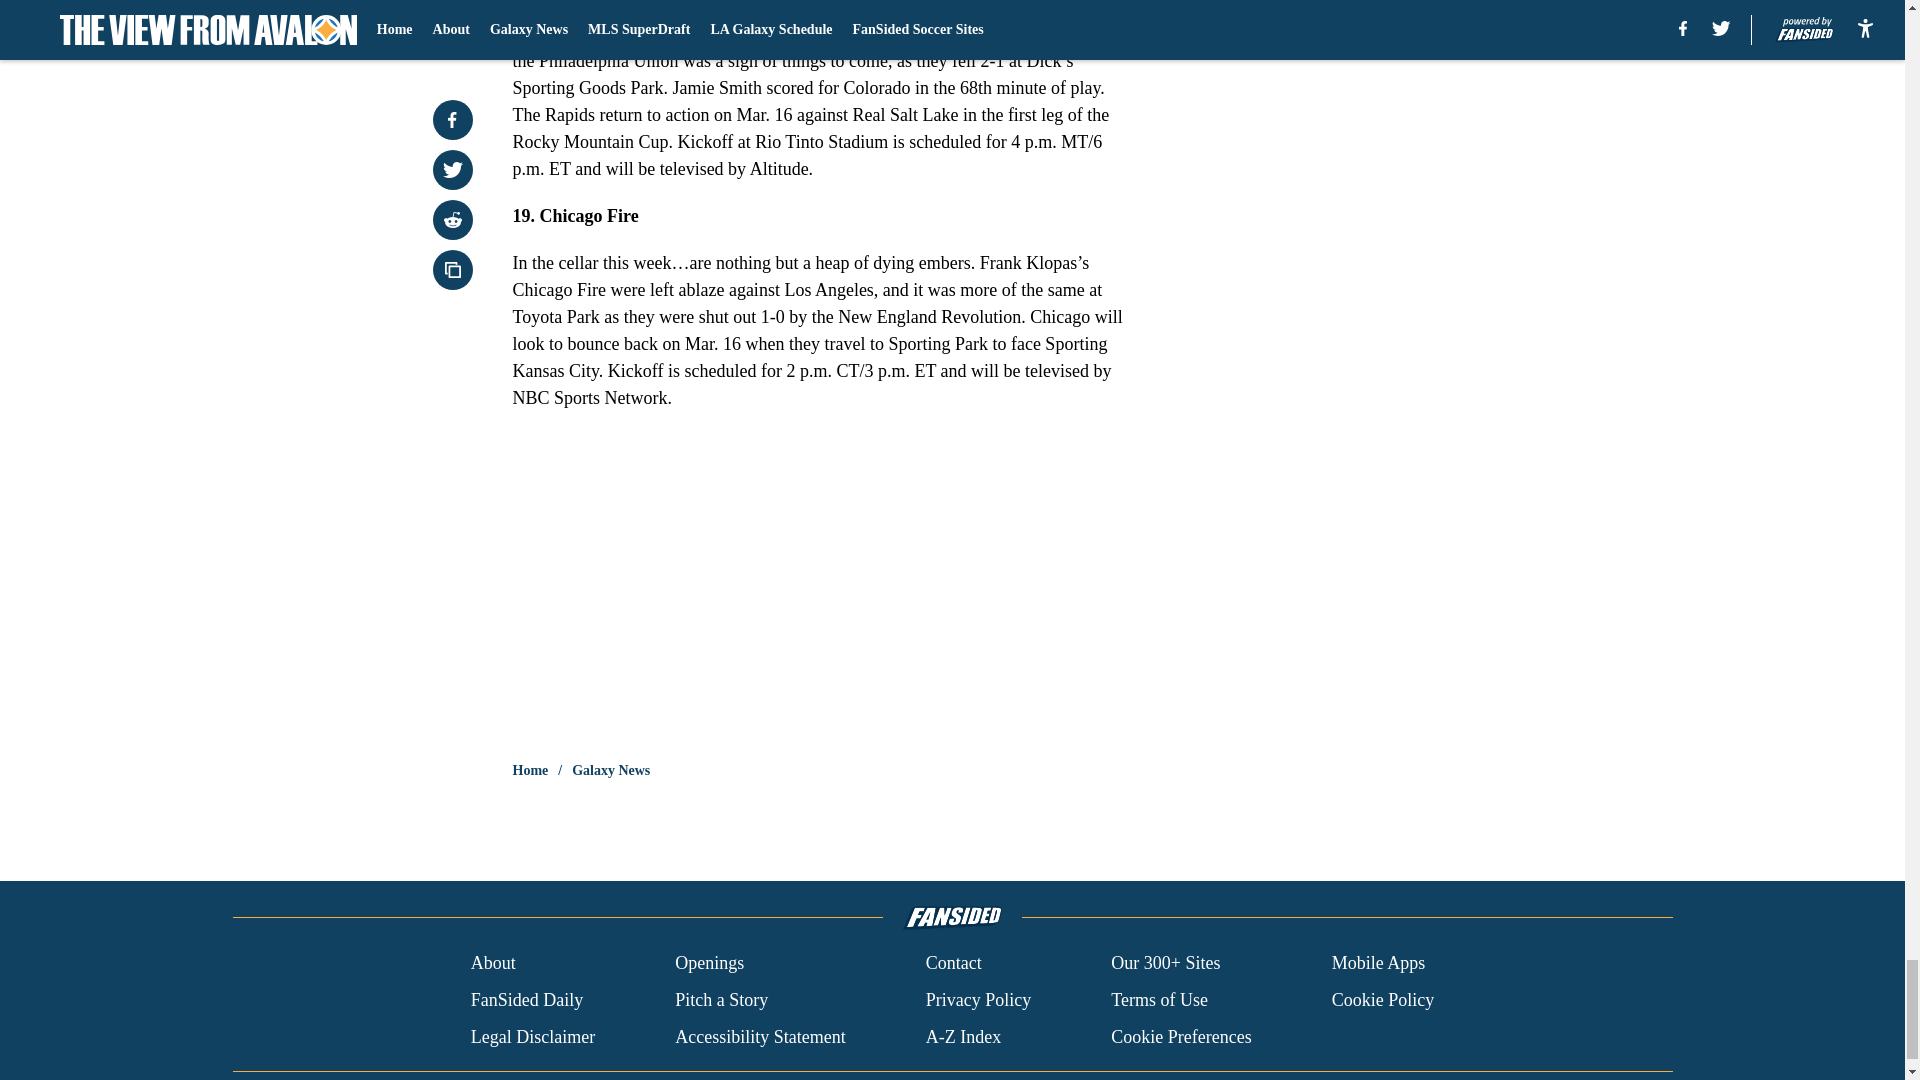 This screenshot has width=1920, height=1080. What do you see at coordinates (962, 1036) in the screenshot?
I see `A-Z Index` at bounding box center [962, 1036].